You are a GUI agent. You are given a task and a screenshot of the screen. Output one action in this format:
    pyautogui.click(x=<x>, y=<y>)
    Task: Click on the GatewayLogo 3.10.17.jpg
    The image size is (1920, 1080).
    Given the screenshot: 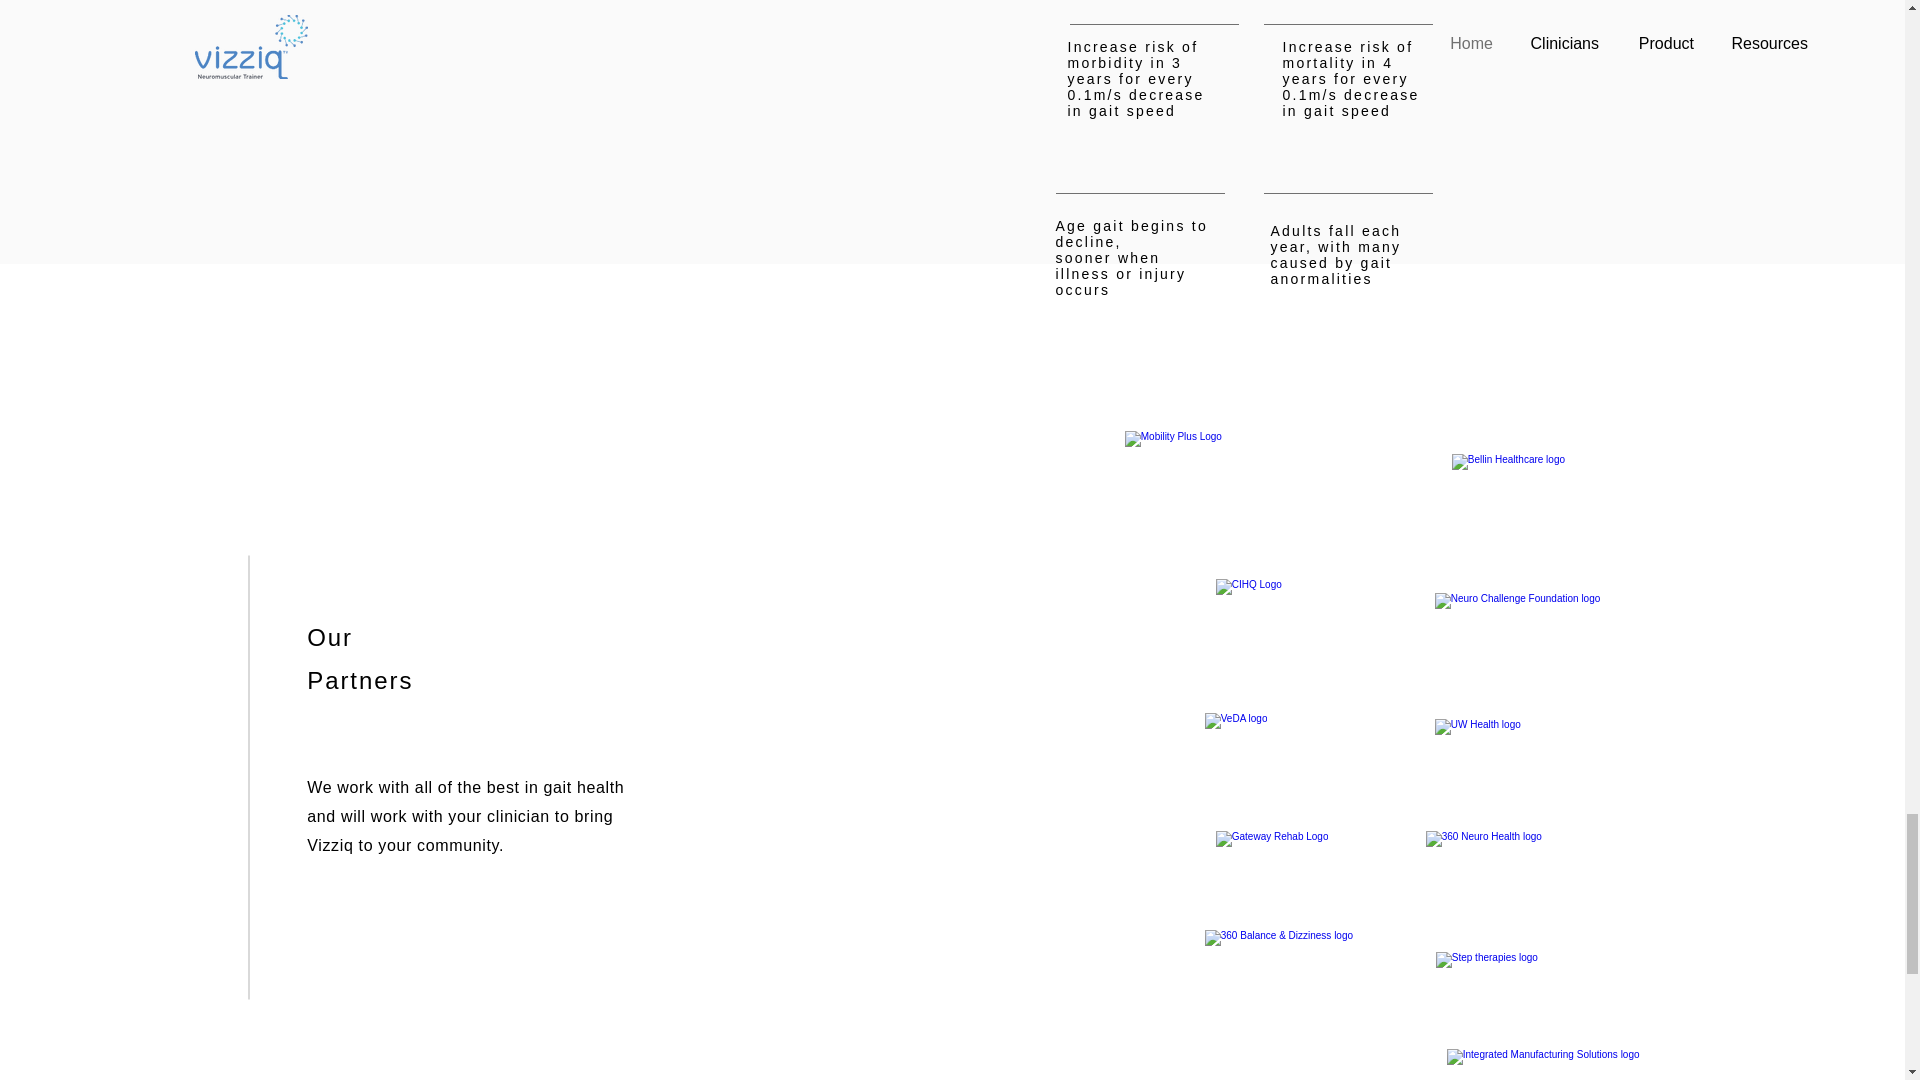 What is the action you would take?
    pyautogui.click(x=1300, y=864)
    